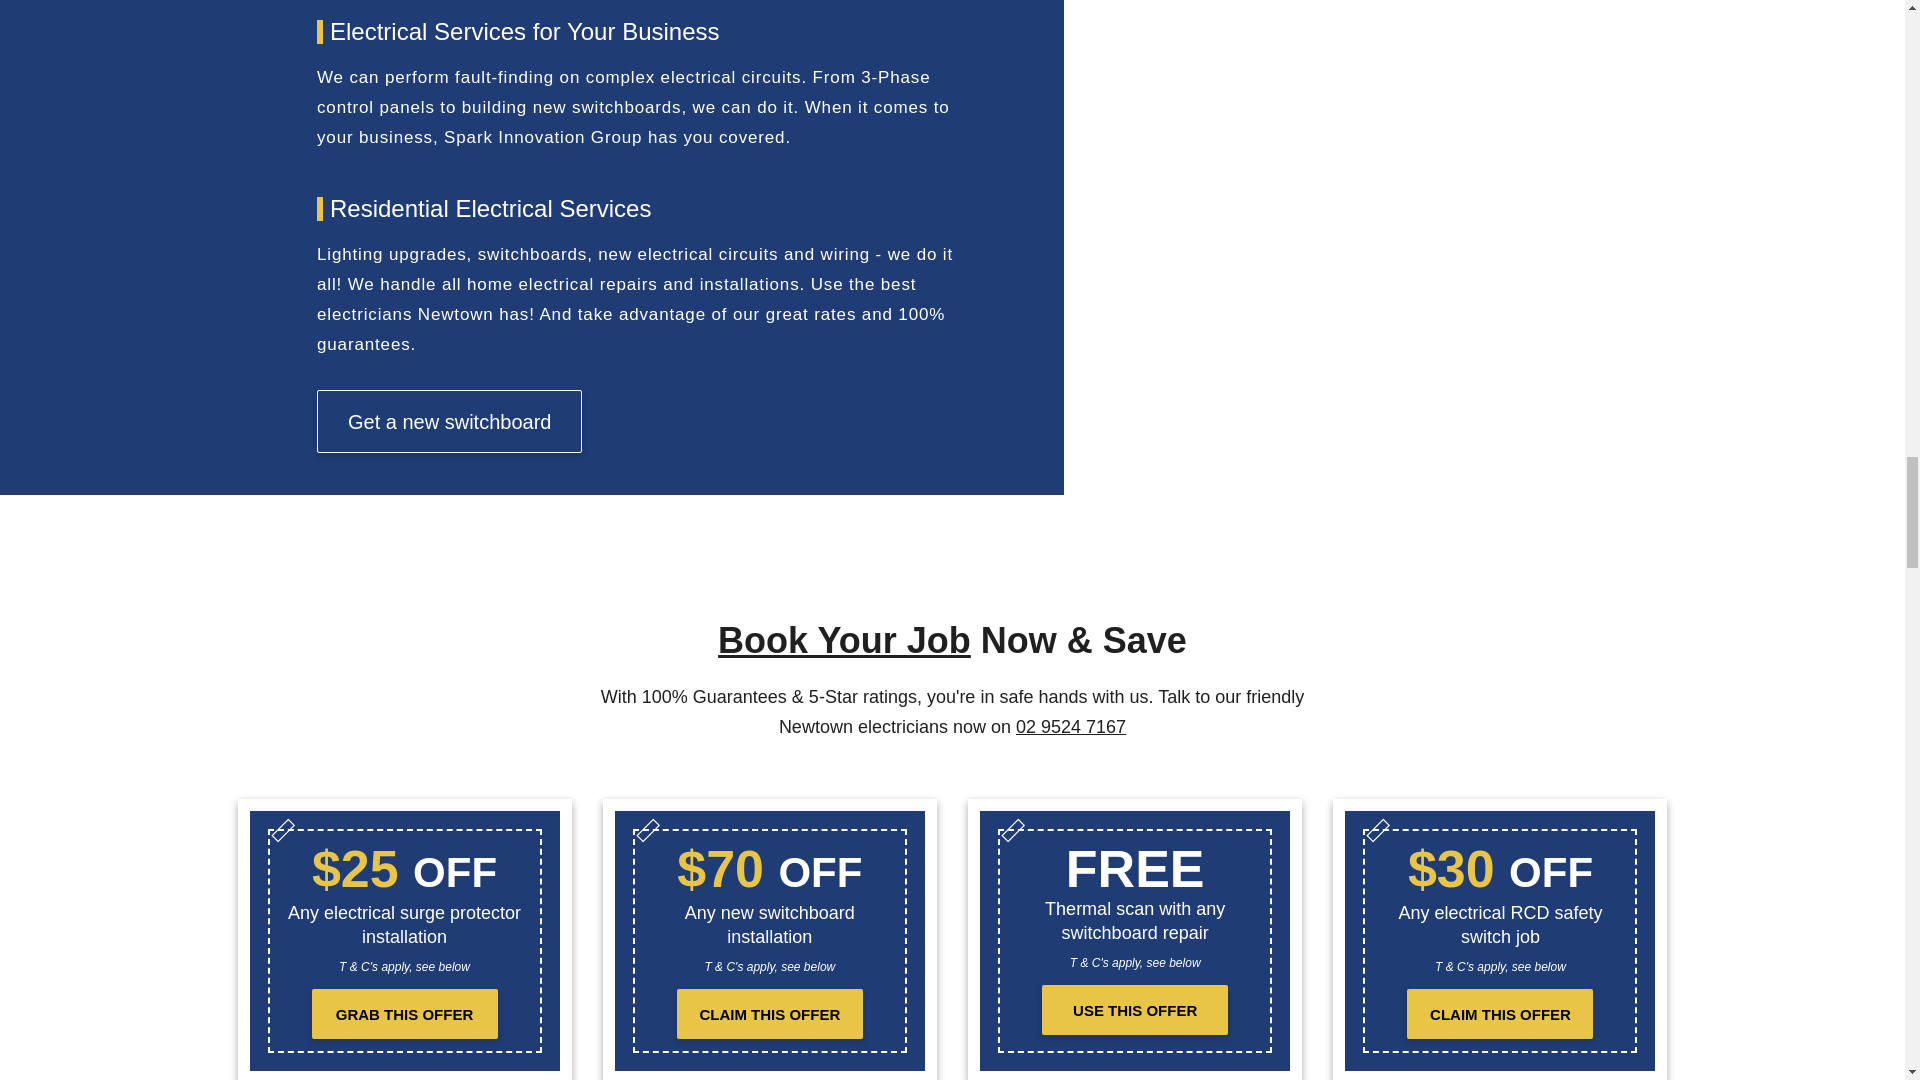  Describe the element at coordinates (1070, 726) in the screenshot. I see `02 9524 7167` at that location.